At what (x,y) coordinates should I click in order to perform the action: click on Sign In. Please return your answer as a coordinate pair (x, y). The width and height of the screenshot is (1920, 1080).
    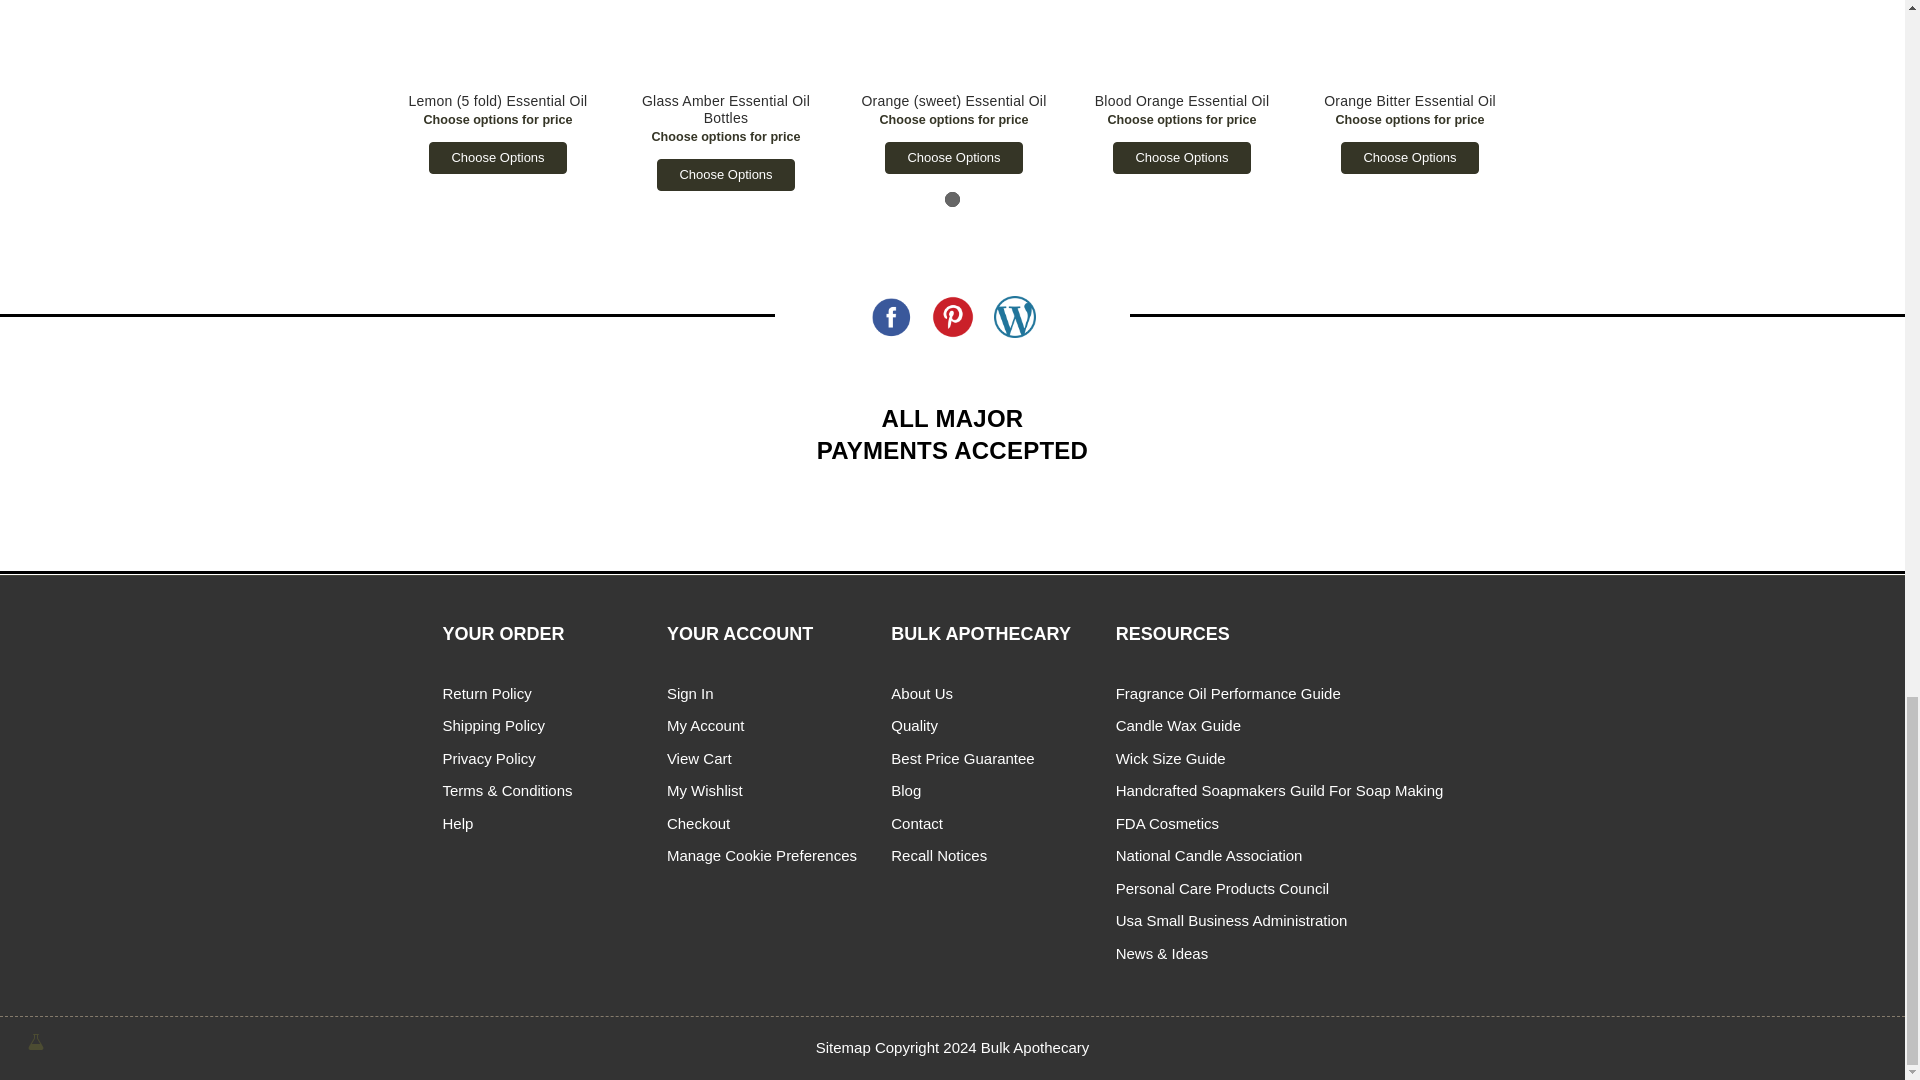
    Looking at the image, I should click on (690, 693).